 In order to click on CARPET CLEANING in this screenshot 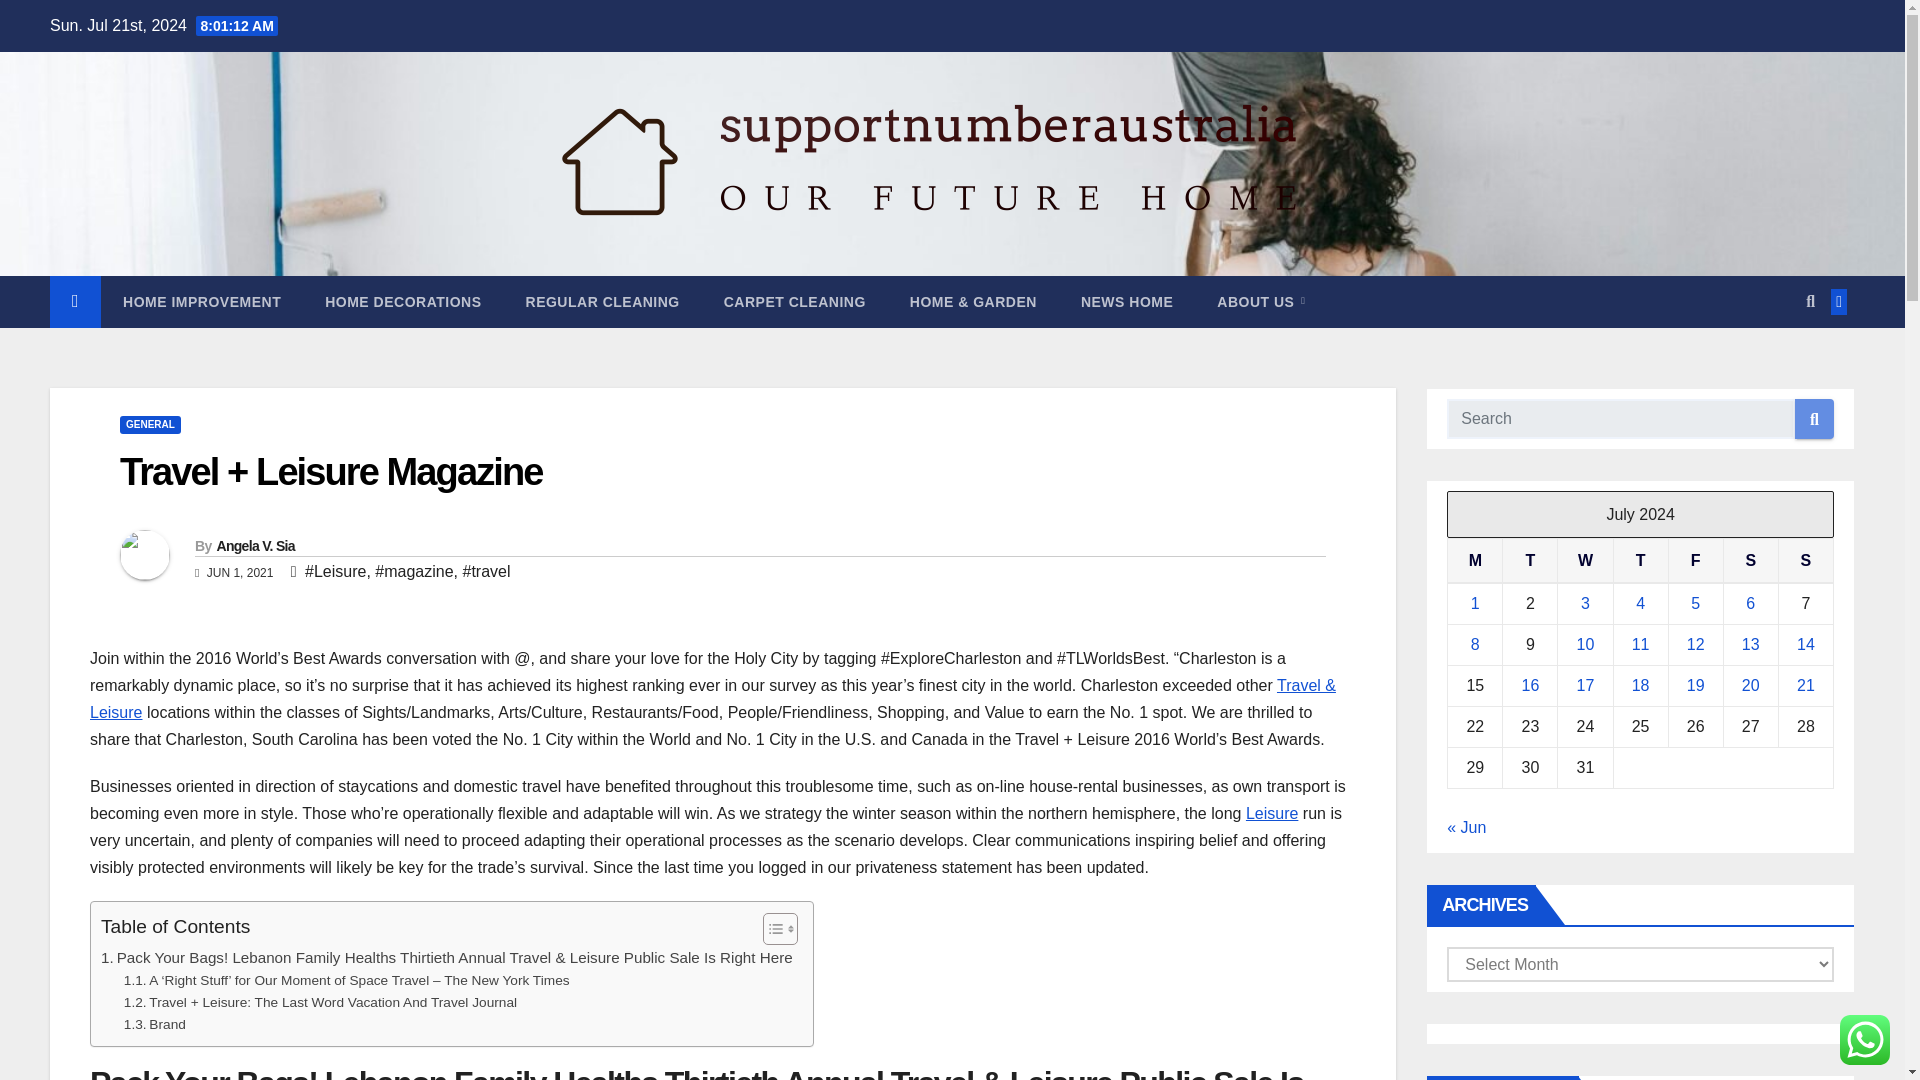, I will do `click(794, 302)`.